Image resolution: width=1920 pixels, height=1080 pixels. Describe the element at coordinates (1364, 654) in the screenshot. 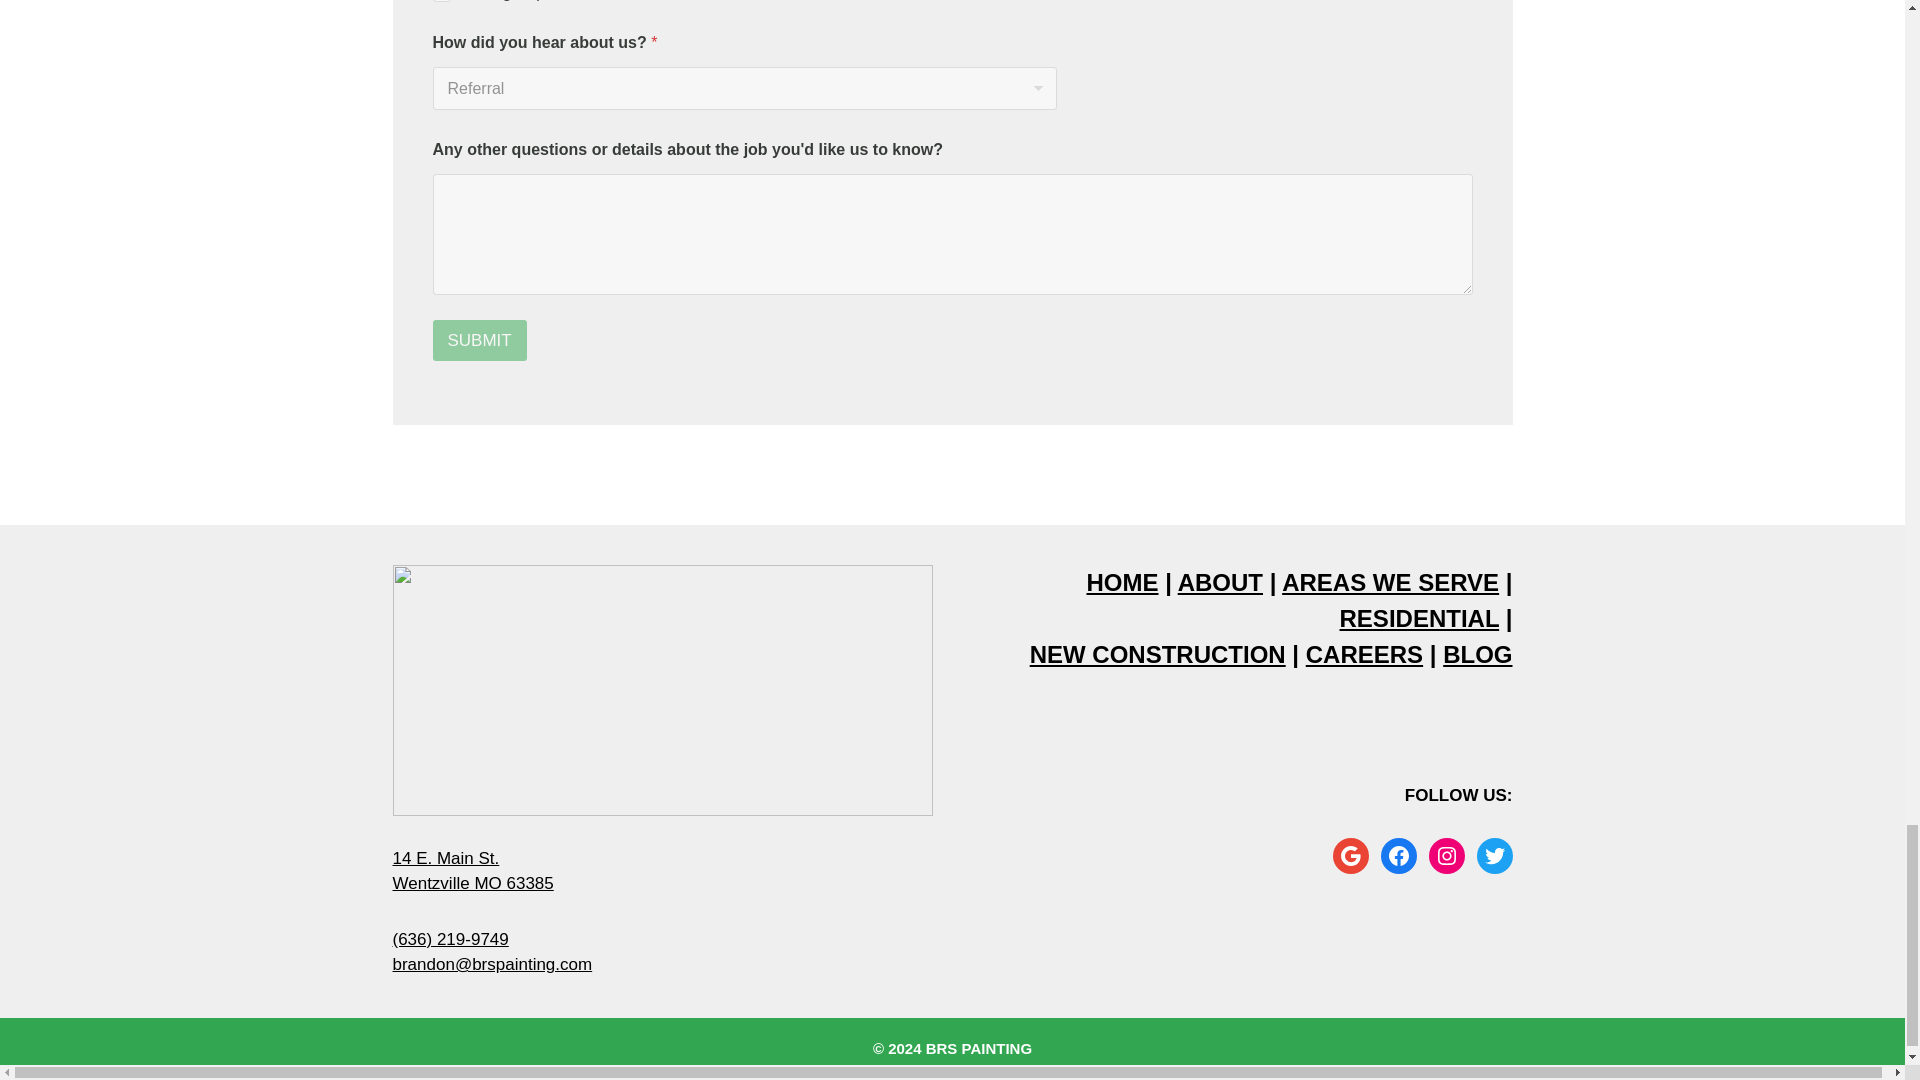

I see `CAREERS` at that location.